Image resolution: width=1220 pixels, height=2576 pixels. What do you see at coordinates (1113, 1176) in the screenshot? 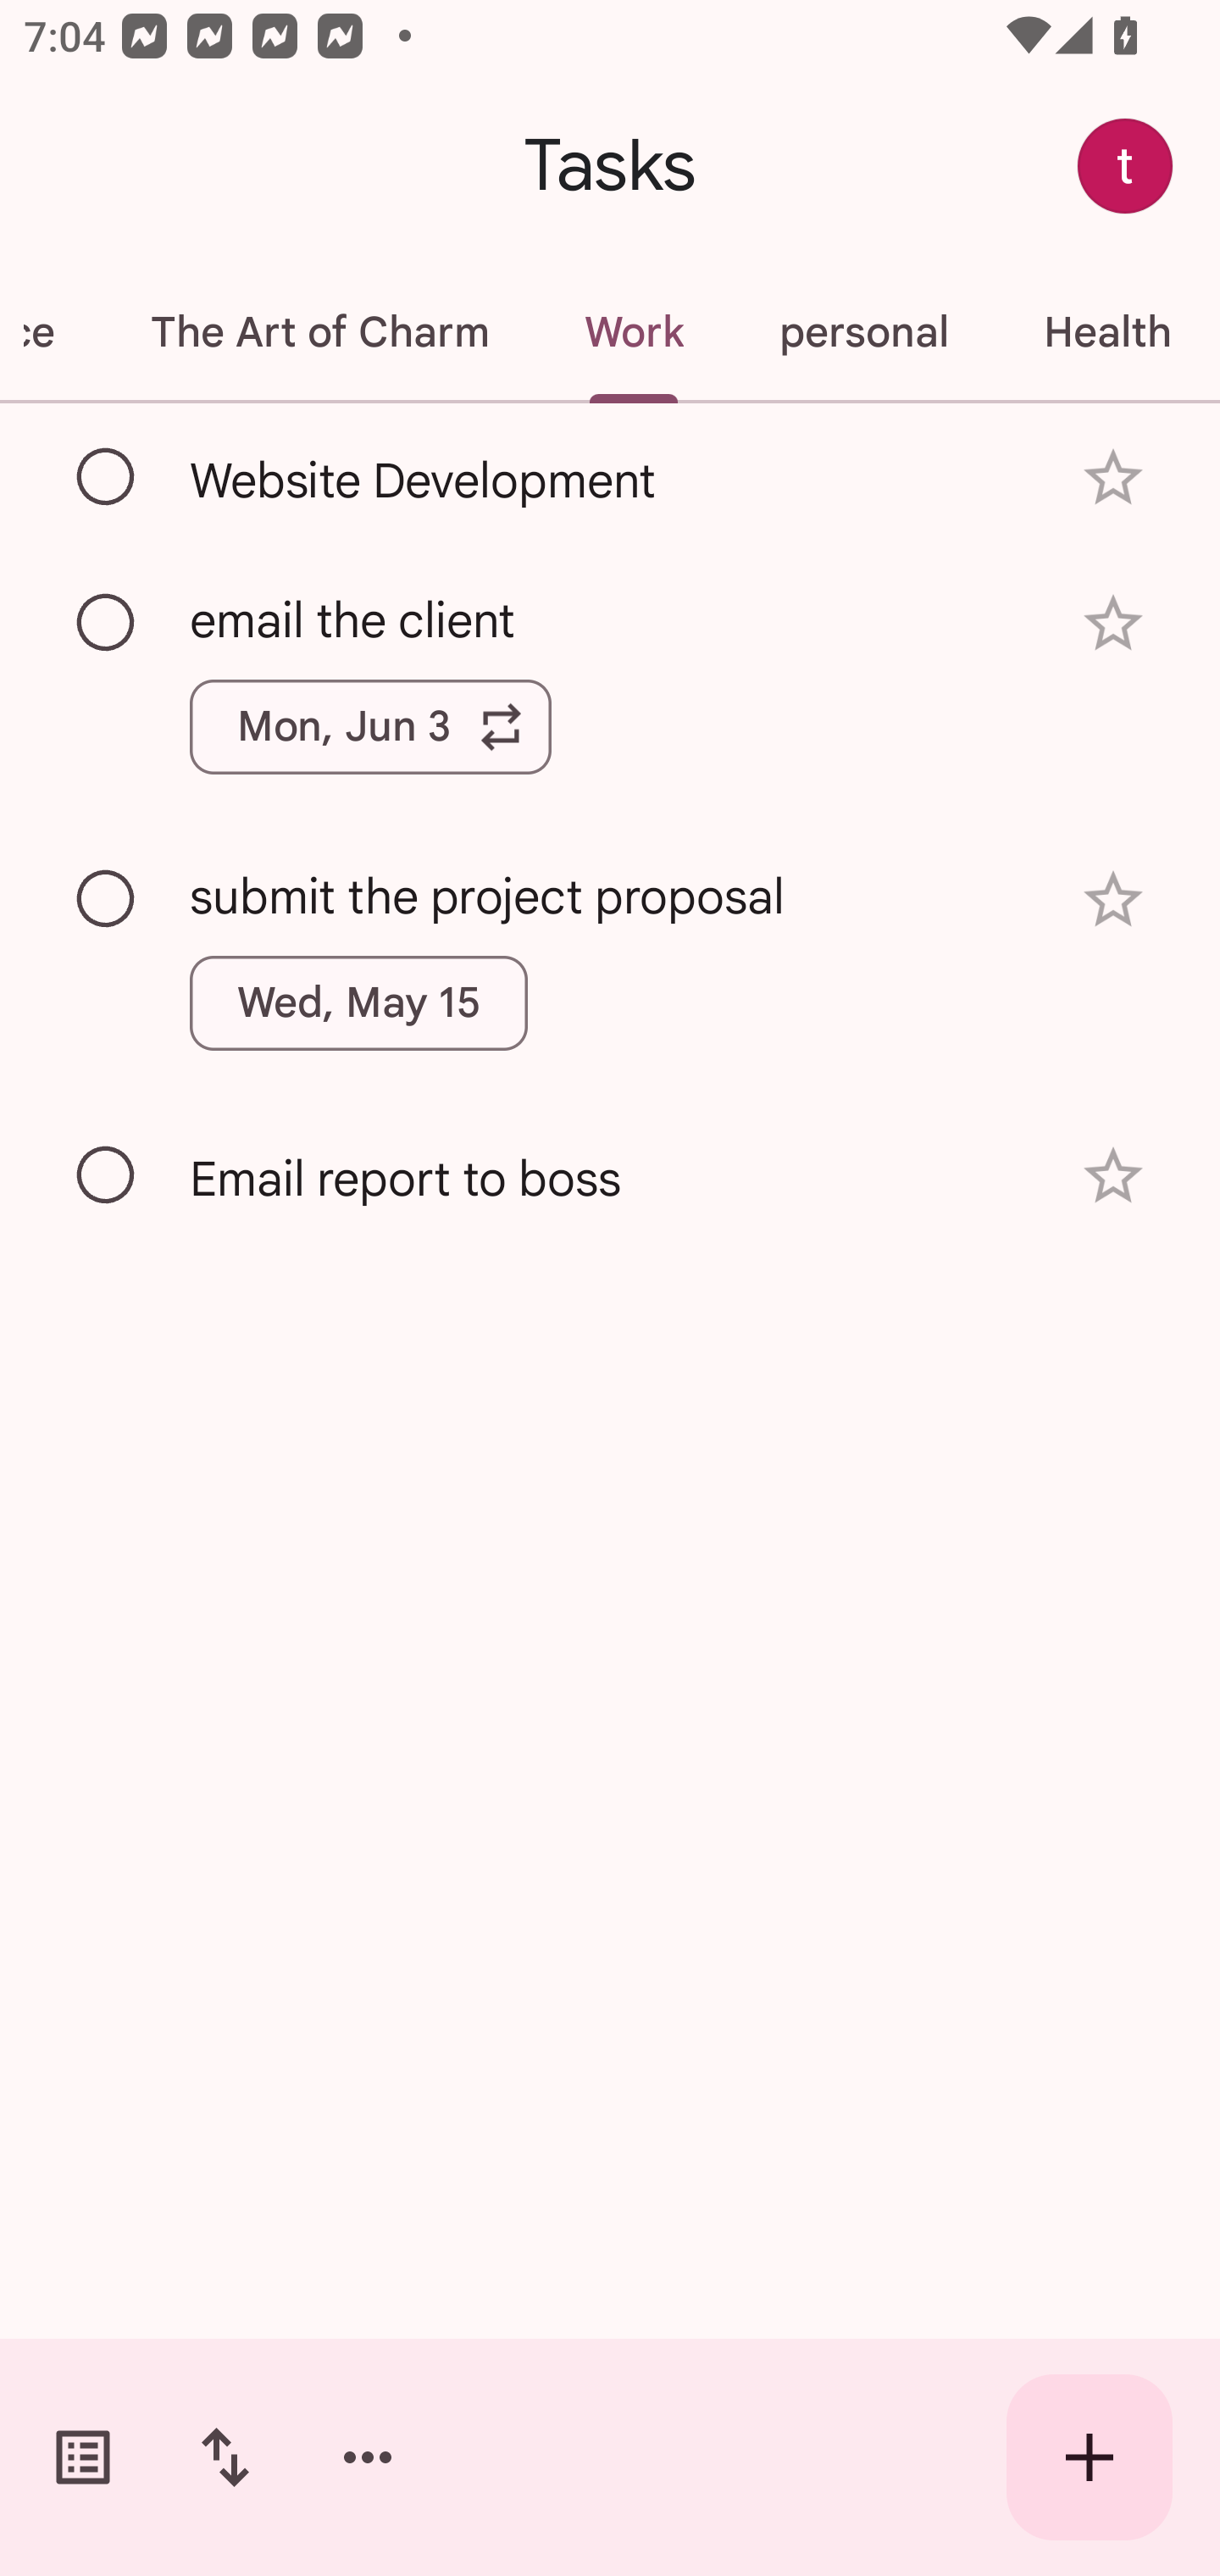
I see `Add star` at bounding box center [1113, 1176].